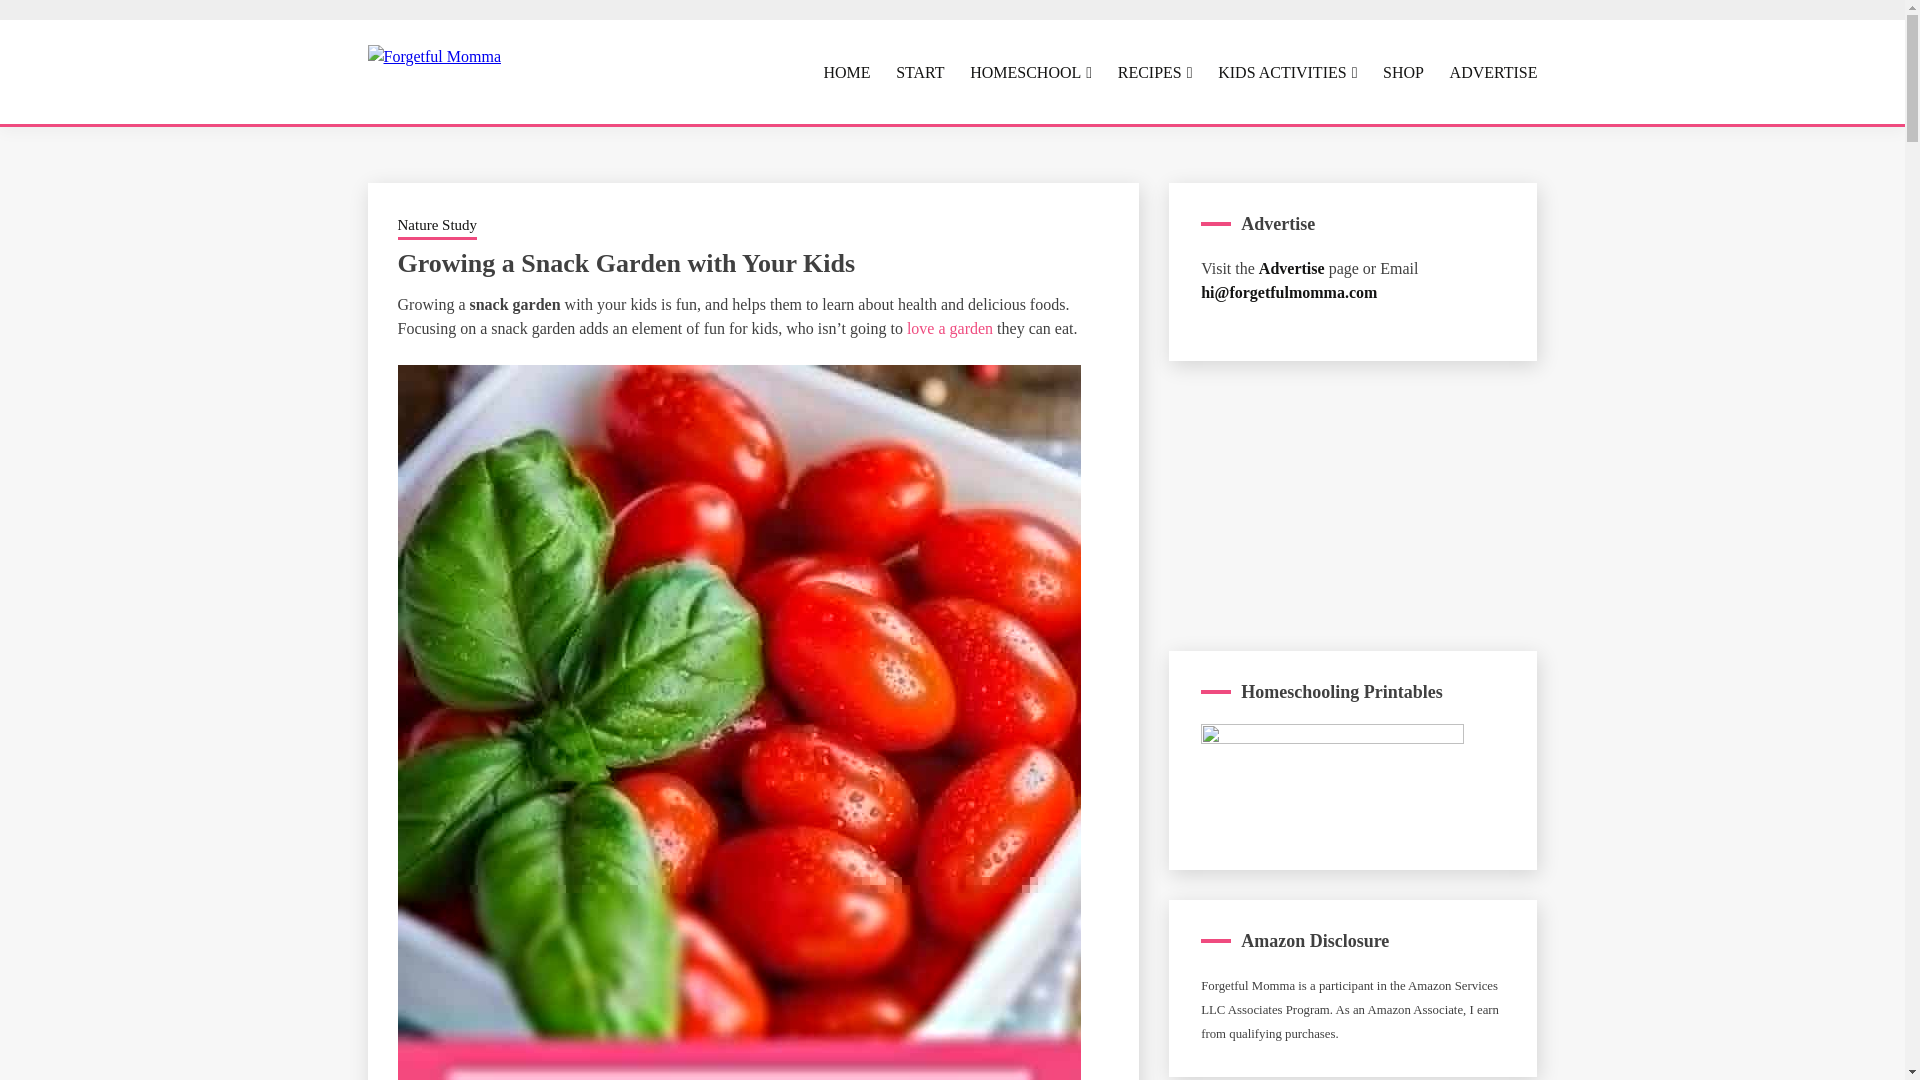 Image resolution: width=1920 pixels, height=1080 pixels. What do you see at coordinates (920, 72) in the screenshot?
I see `START` at bounding box center [920, 72].